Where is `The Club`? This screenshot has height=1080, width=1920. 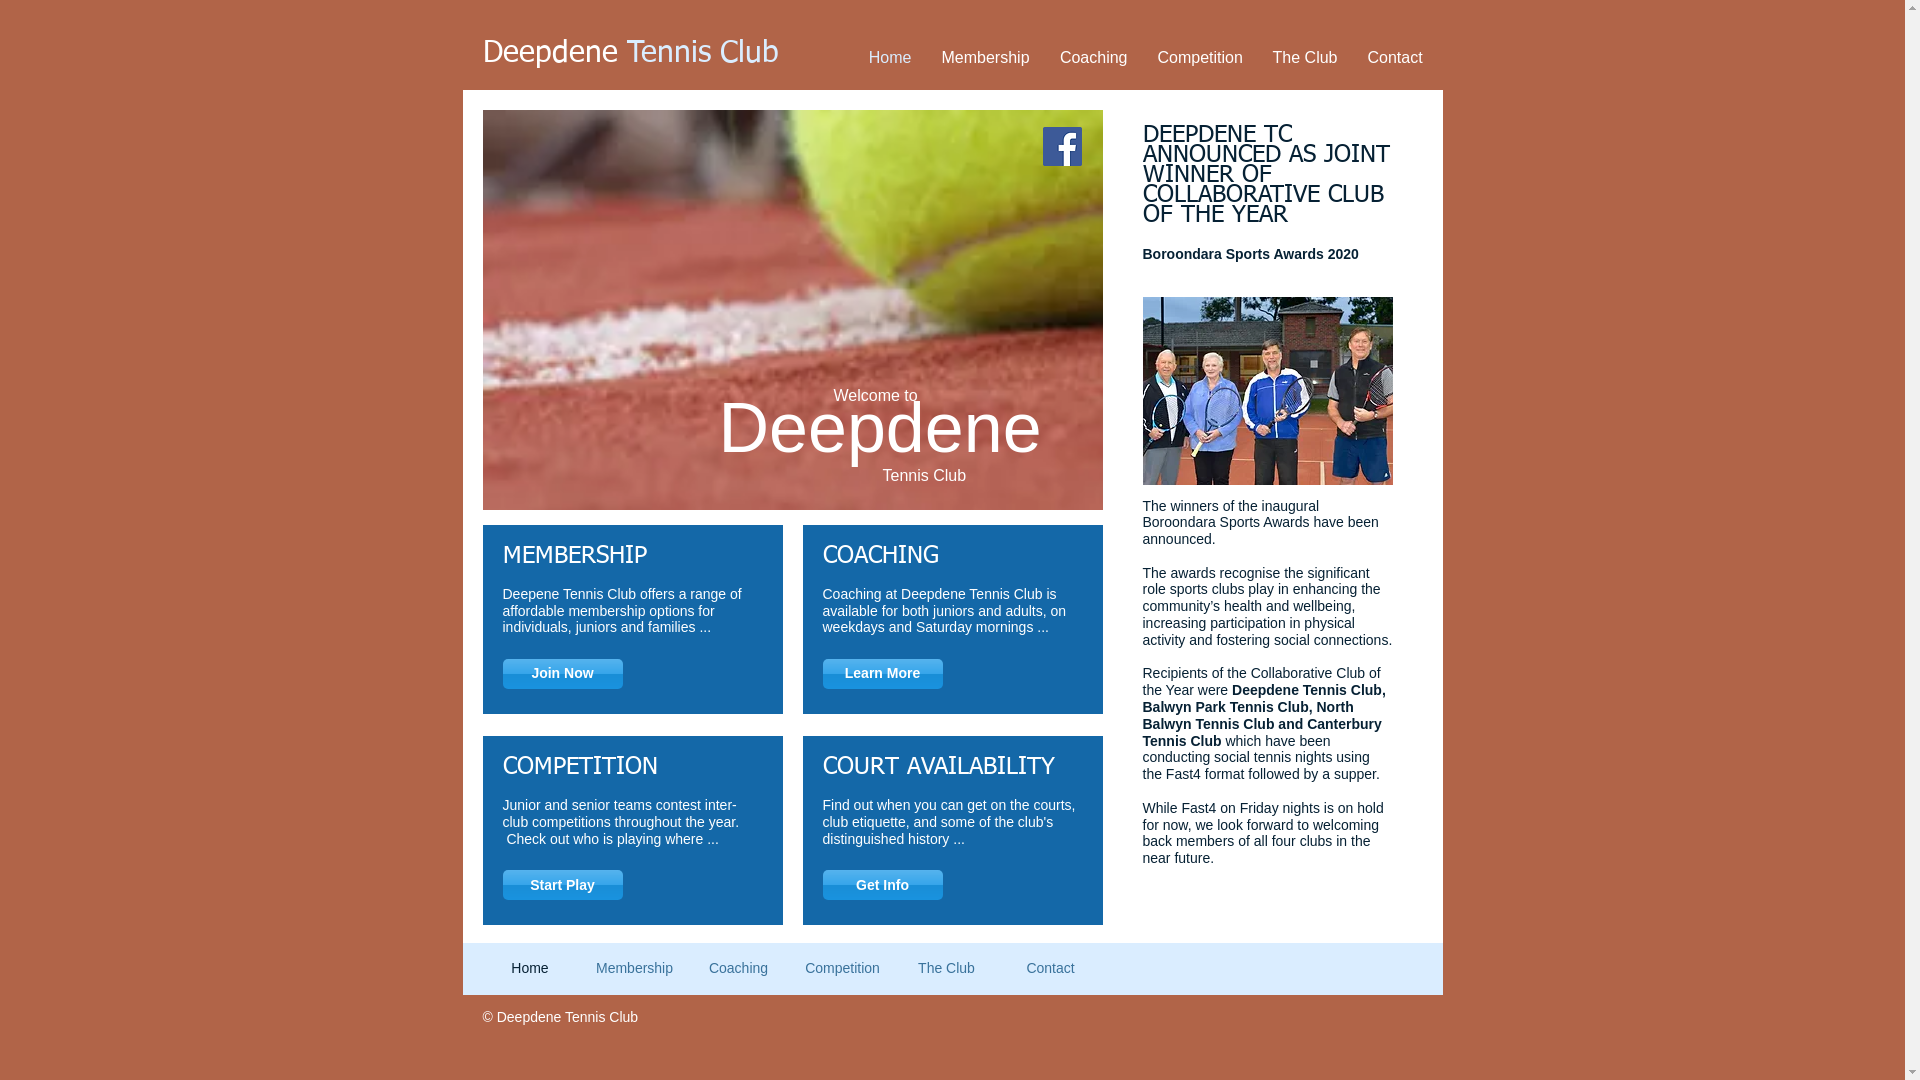
The Club is located at coordinates (946, 968).